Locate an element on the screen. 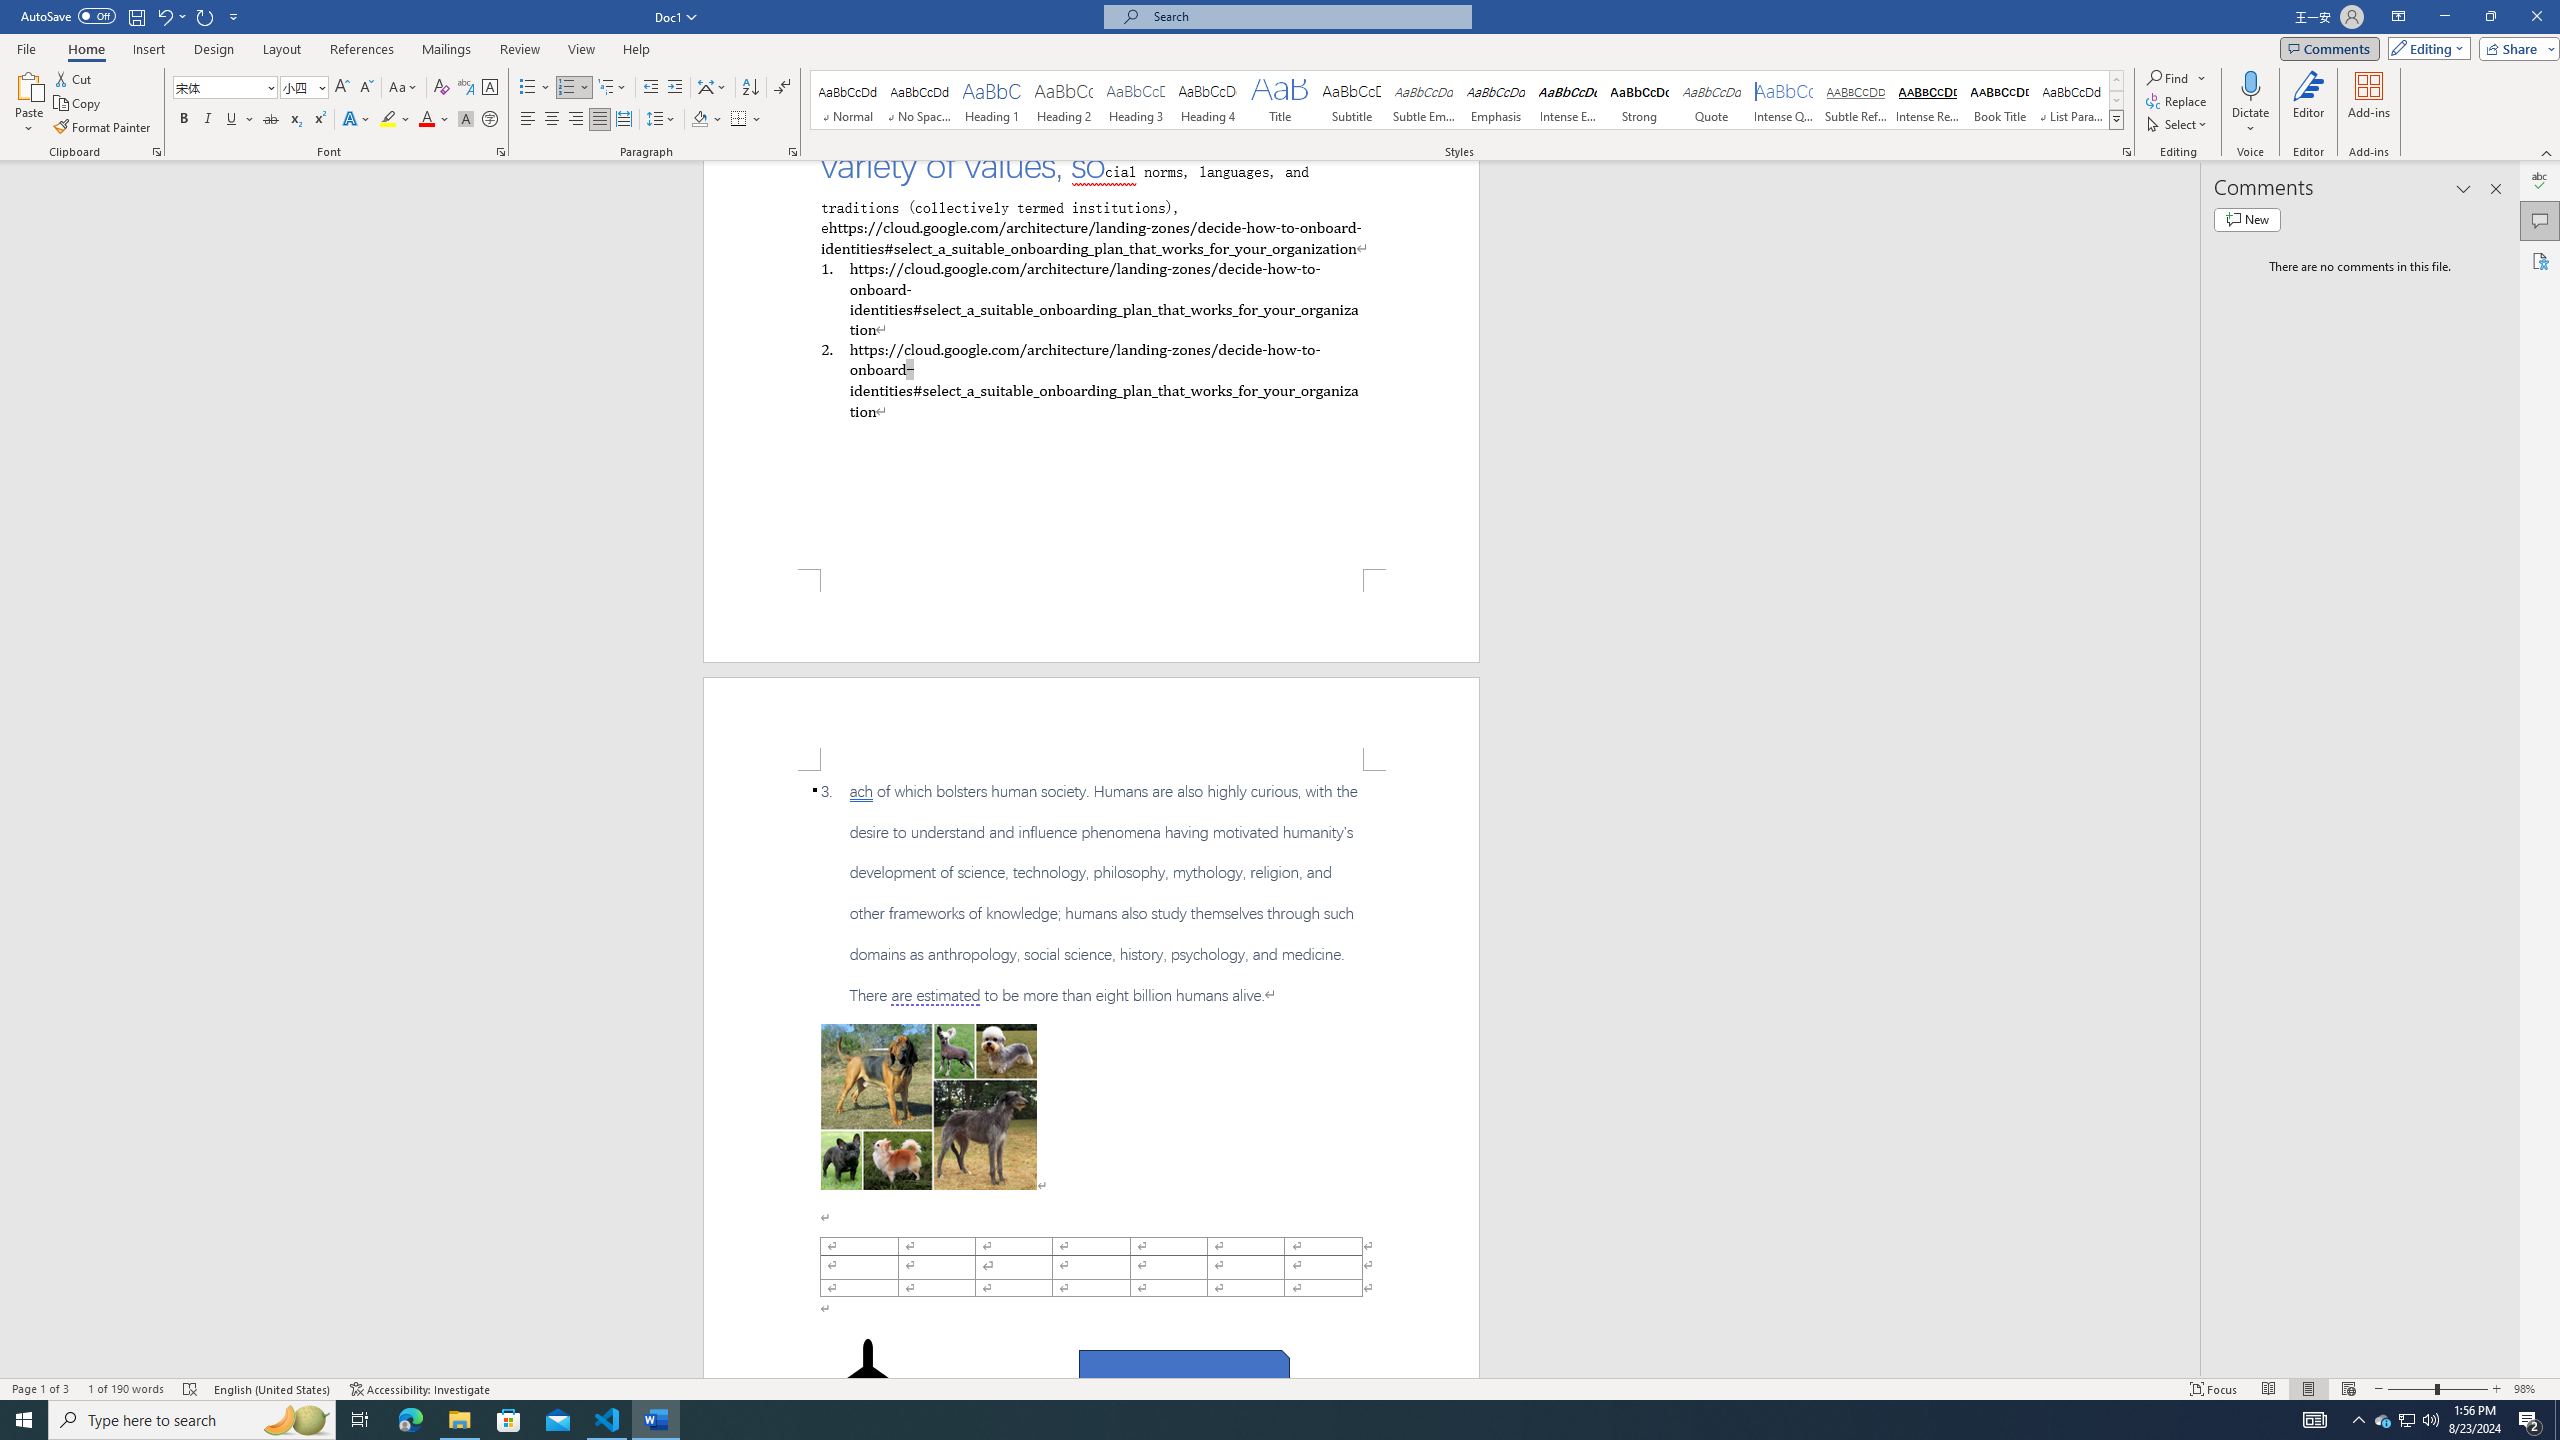 This screenshot has width=2560, height=1440. Format Painter is located at coordinates (104, 128).